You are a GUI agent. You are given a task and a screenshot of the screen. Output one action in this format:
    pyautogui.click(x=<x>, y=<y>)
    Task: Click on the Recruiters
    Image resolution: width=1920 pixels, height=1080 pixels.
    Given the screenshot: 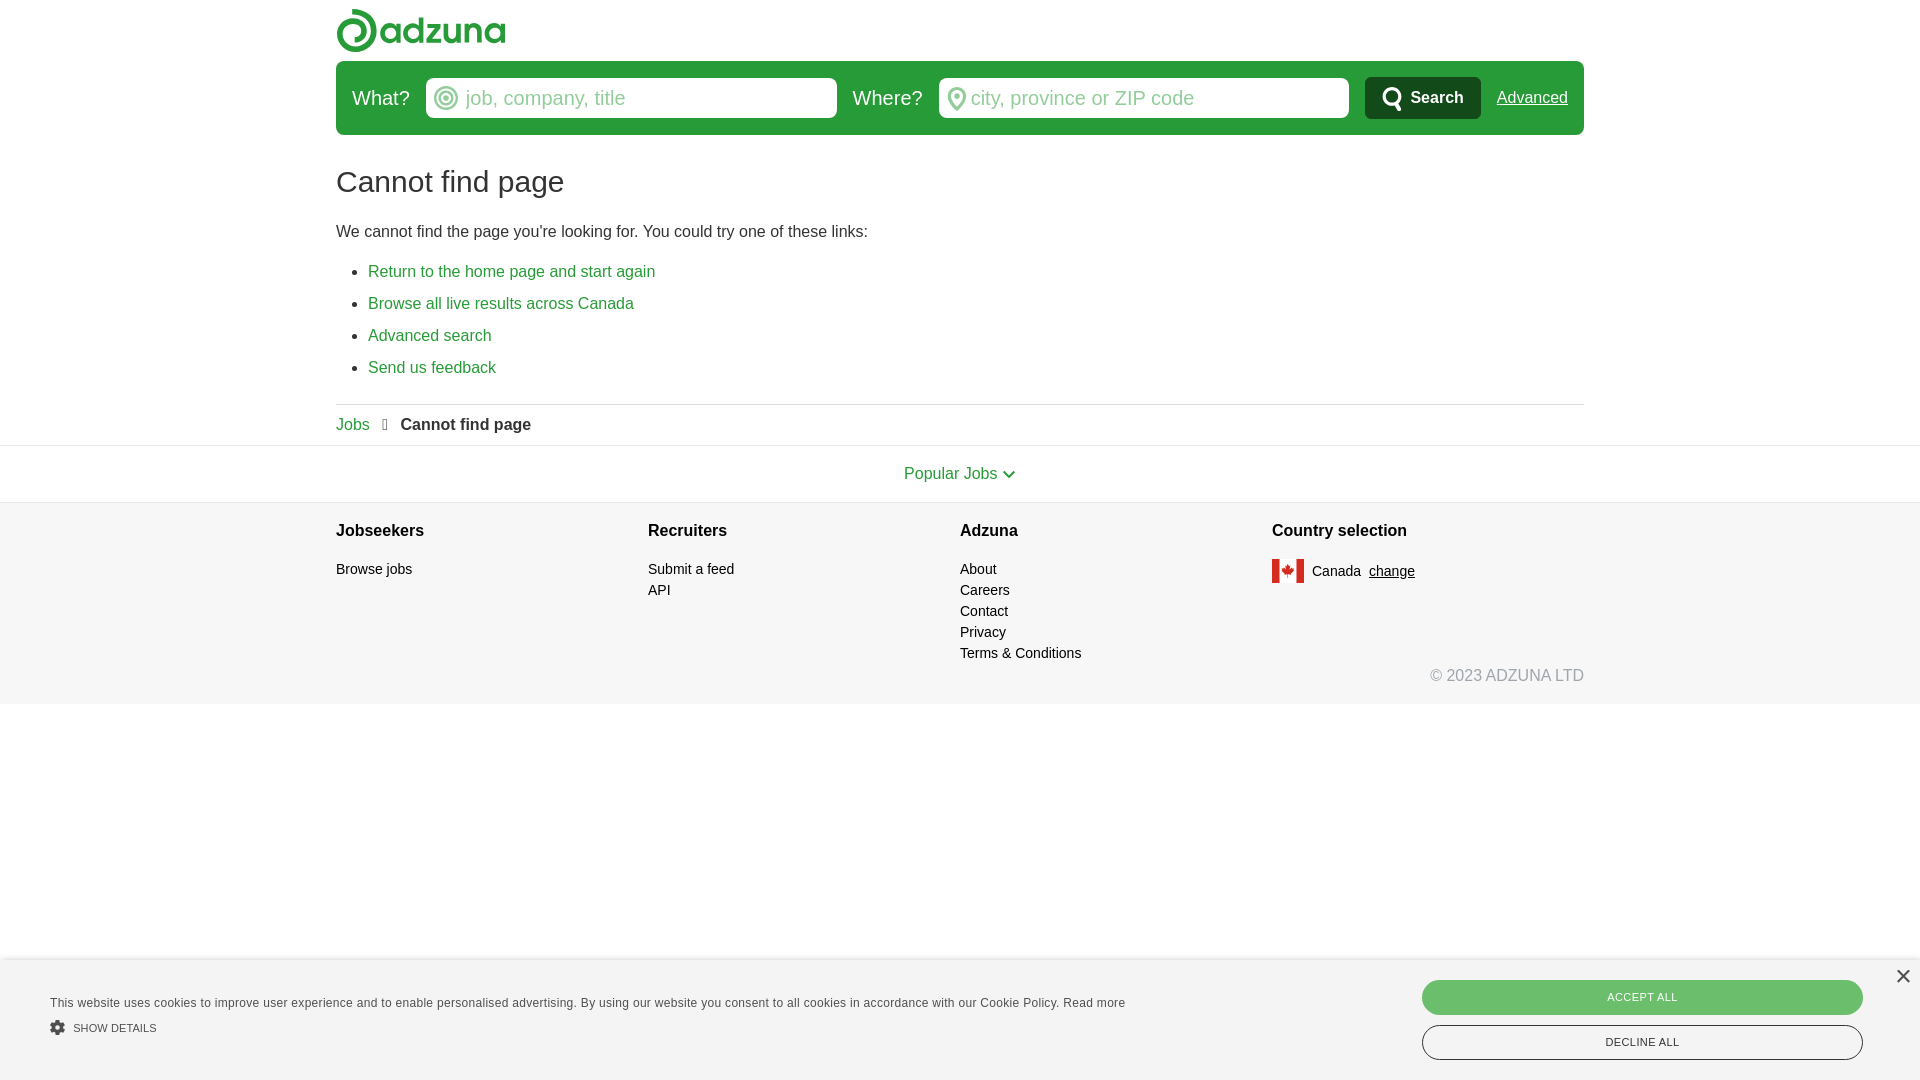 What is the action you would take?
    pyautogui.click(x=804, y=531)
    